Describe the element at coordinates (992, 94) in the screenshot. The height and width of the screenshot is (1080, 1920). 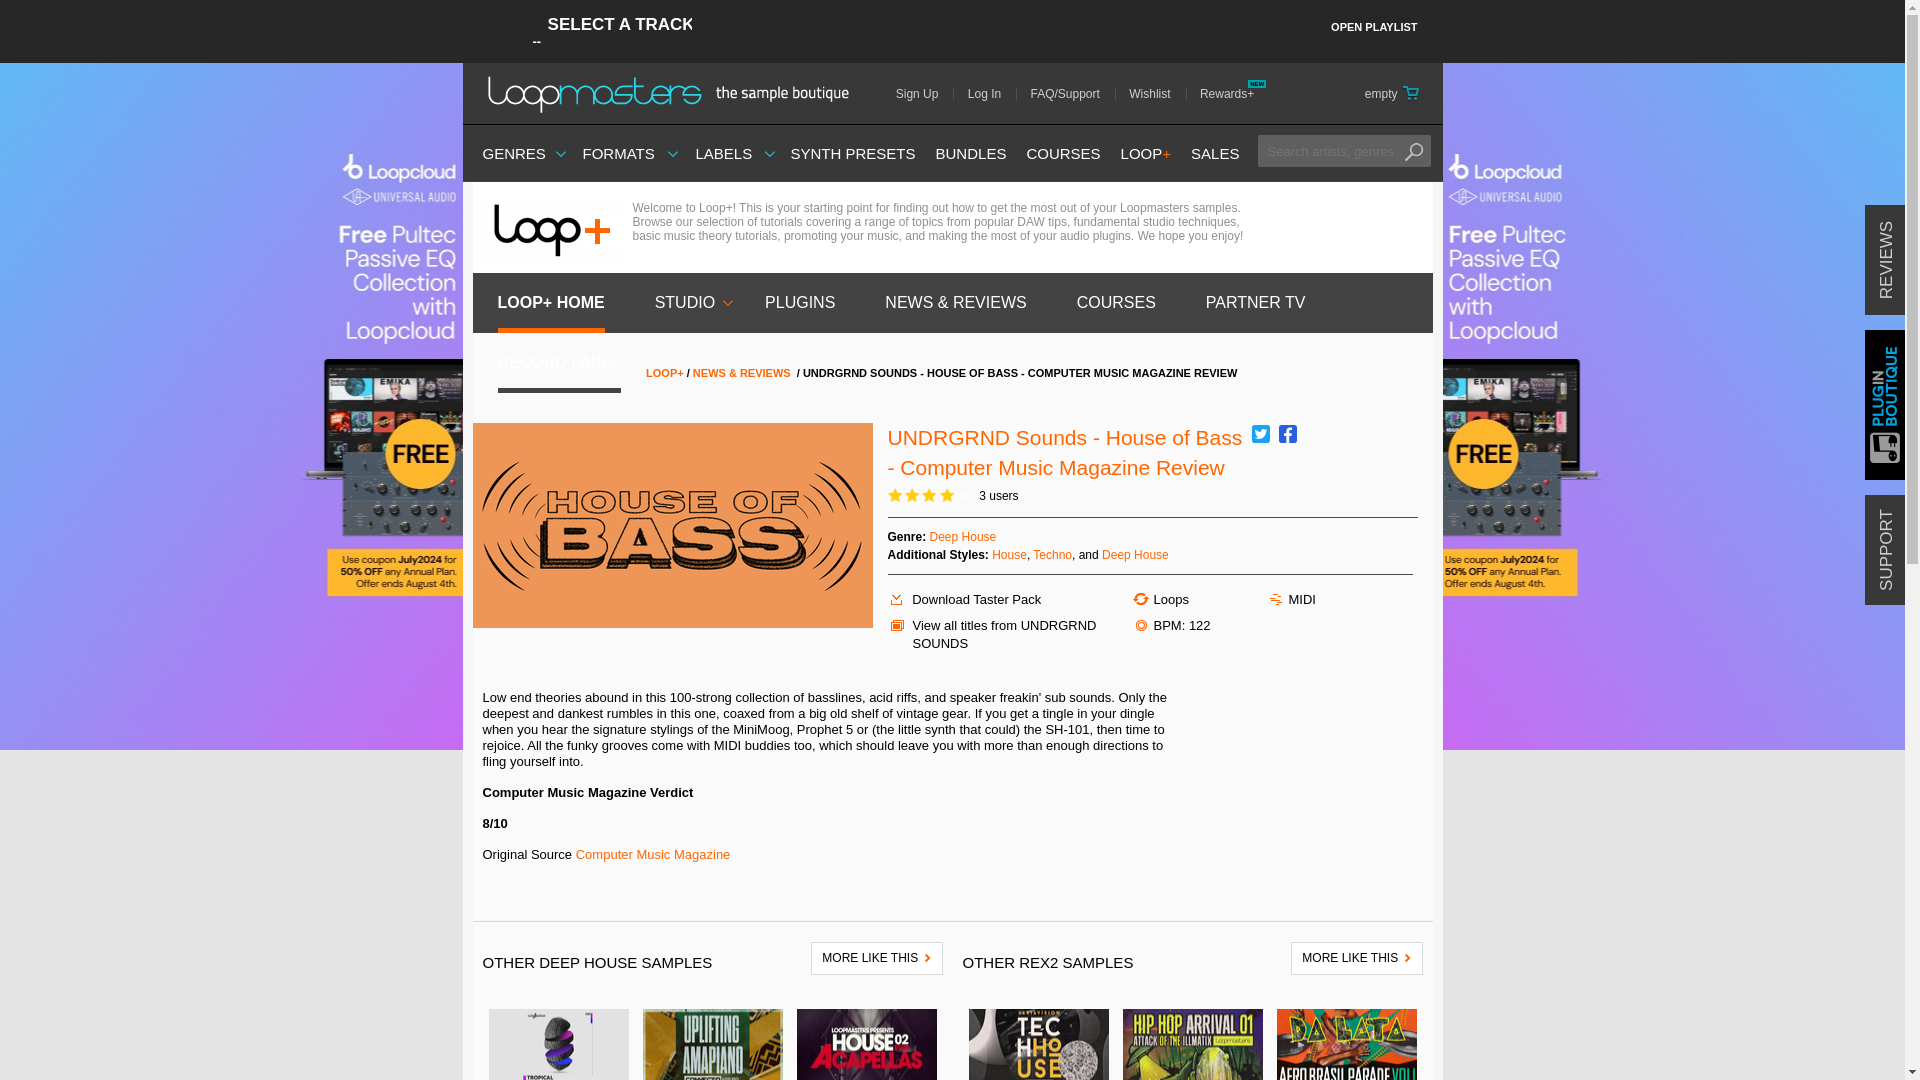
I see `Log In` at that location.